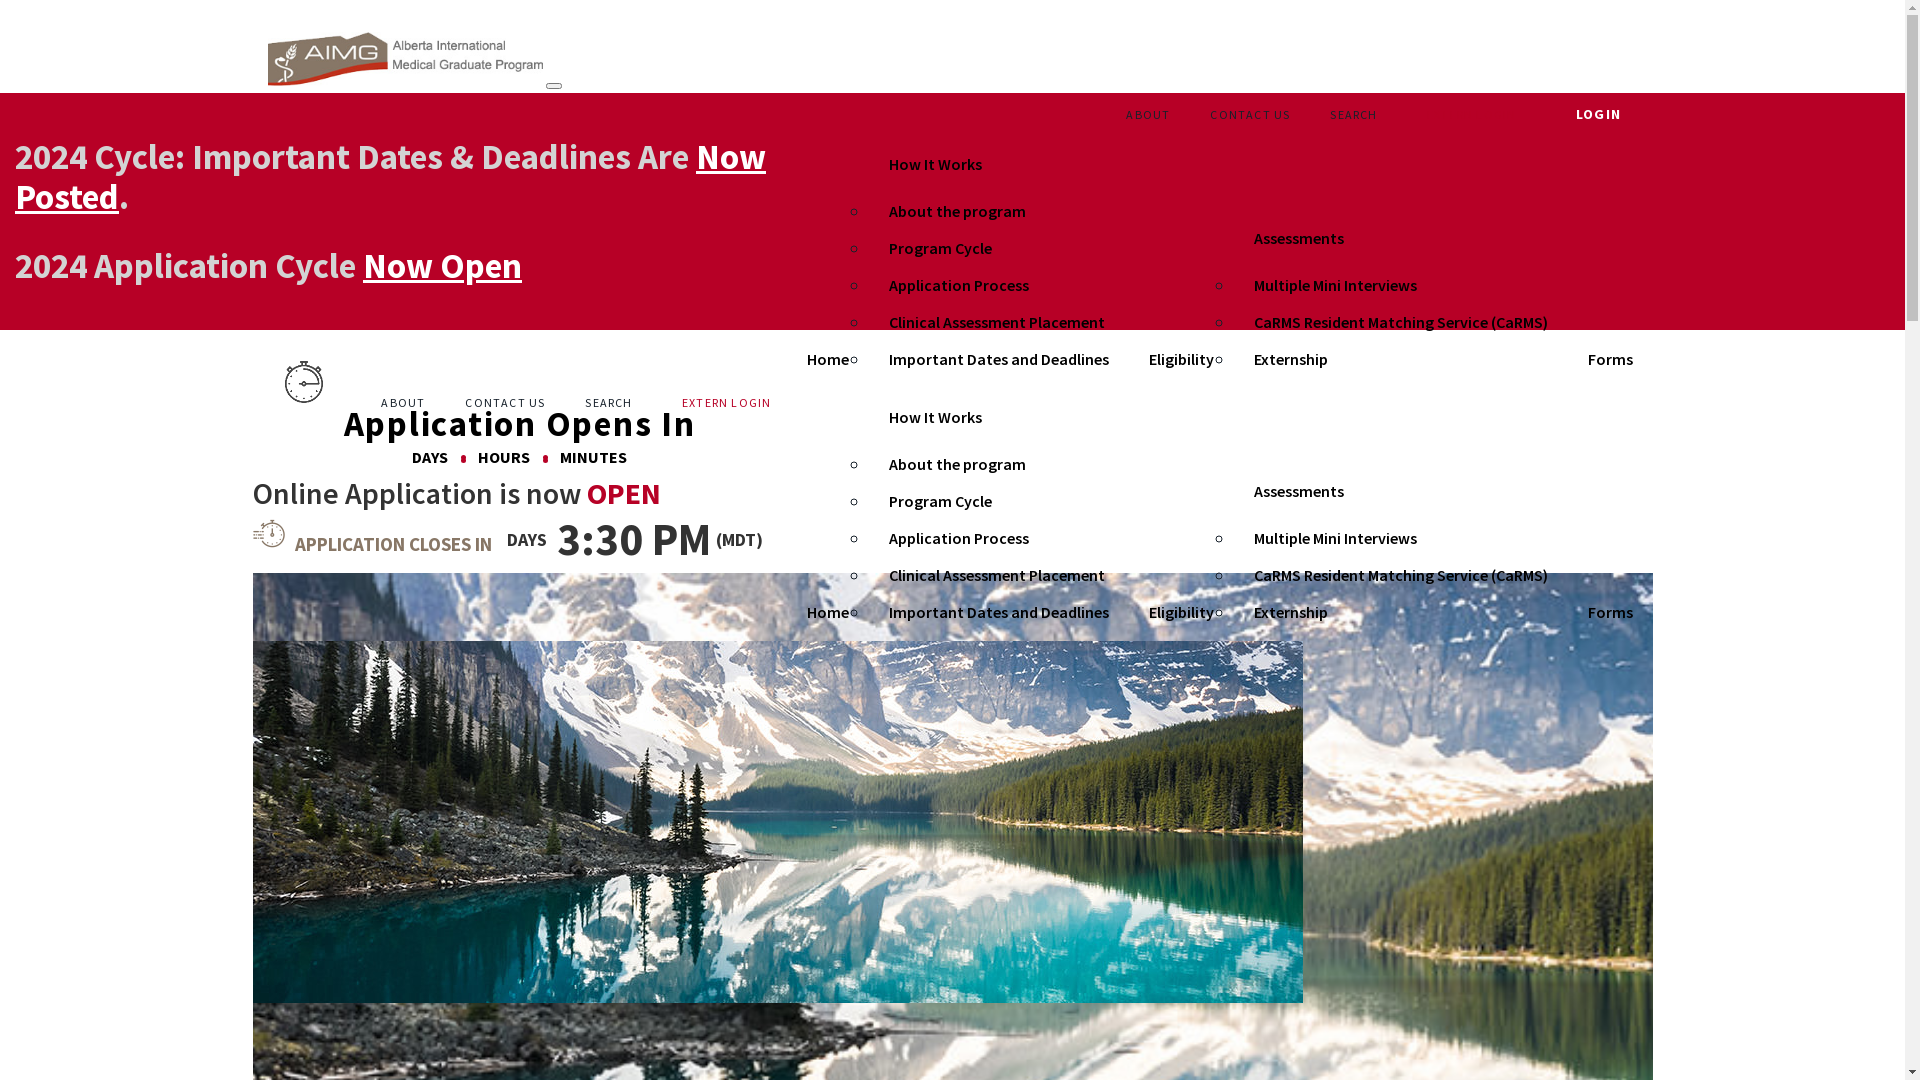  I want to click on ABOUT, so click(403, 403).